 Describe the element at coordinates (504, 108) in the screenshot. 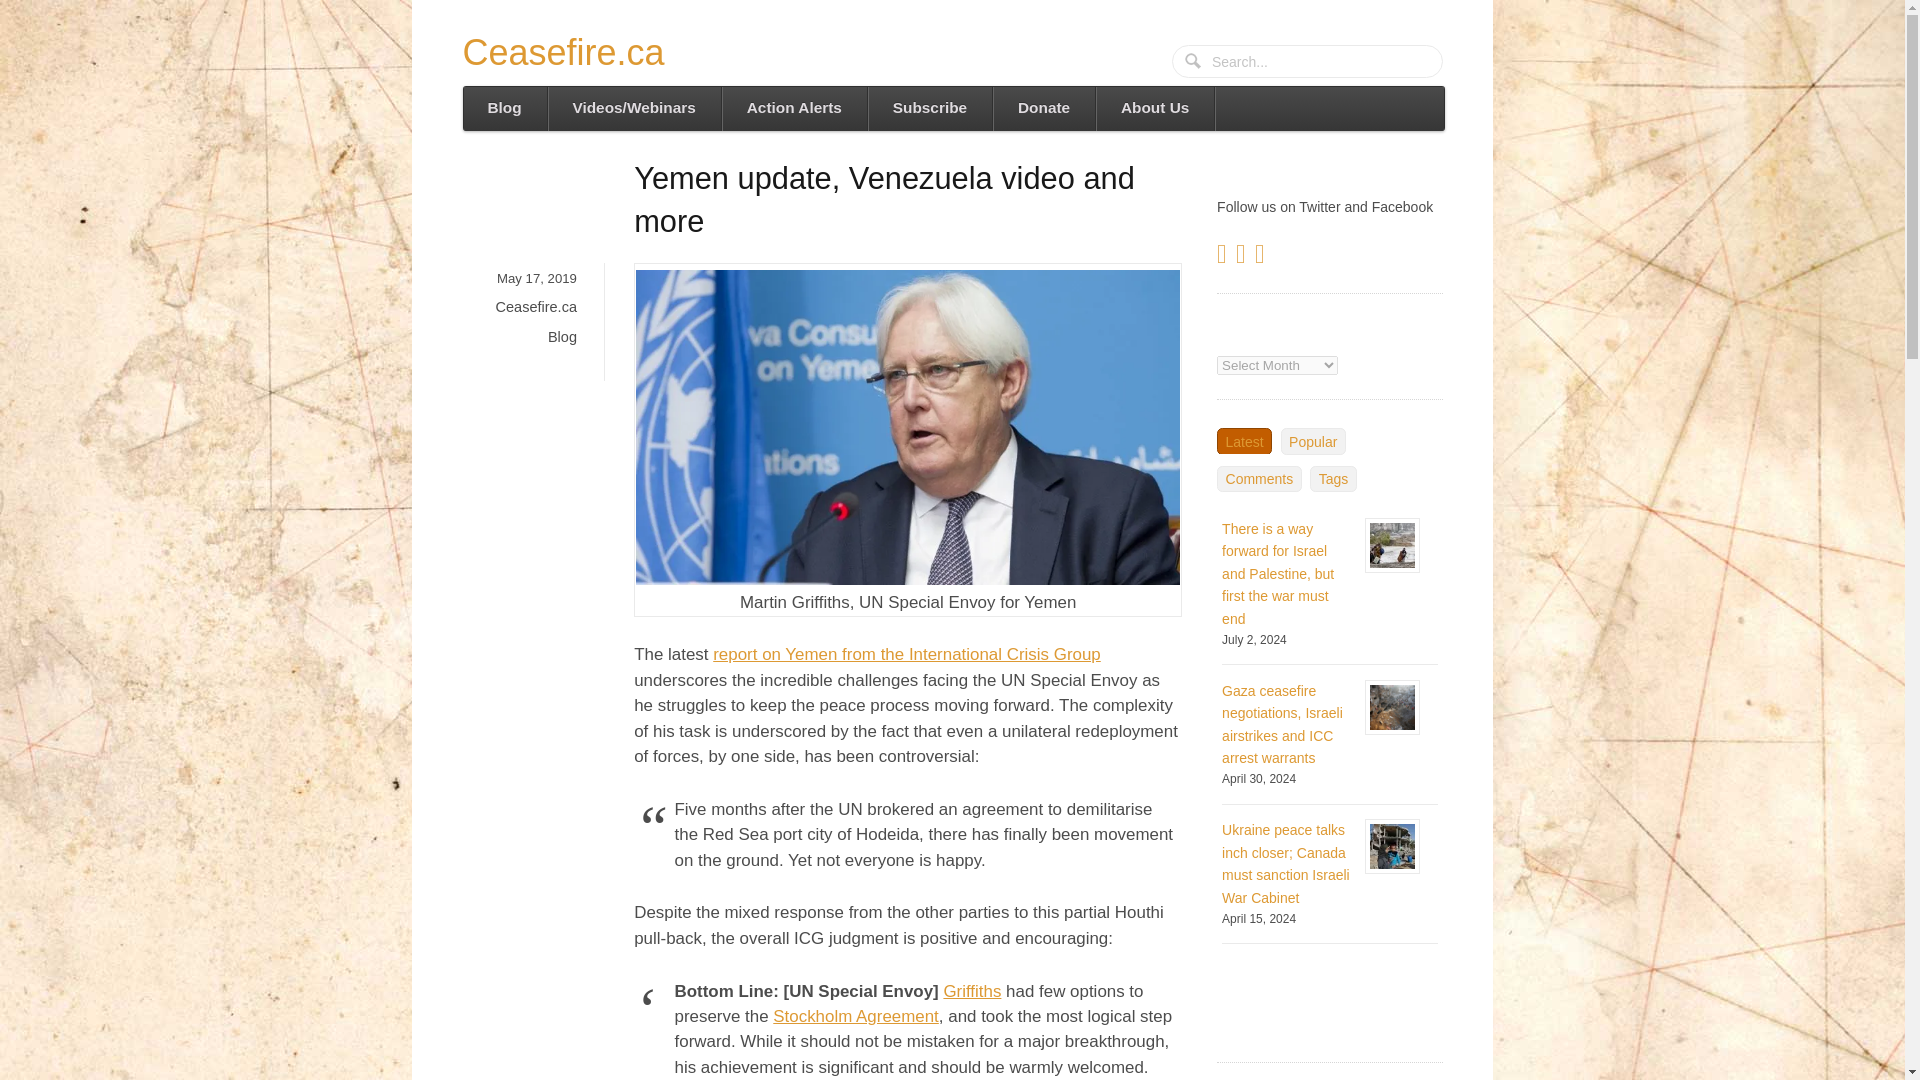

I see `Blog` at that location.